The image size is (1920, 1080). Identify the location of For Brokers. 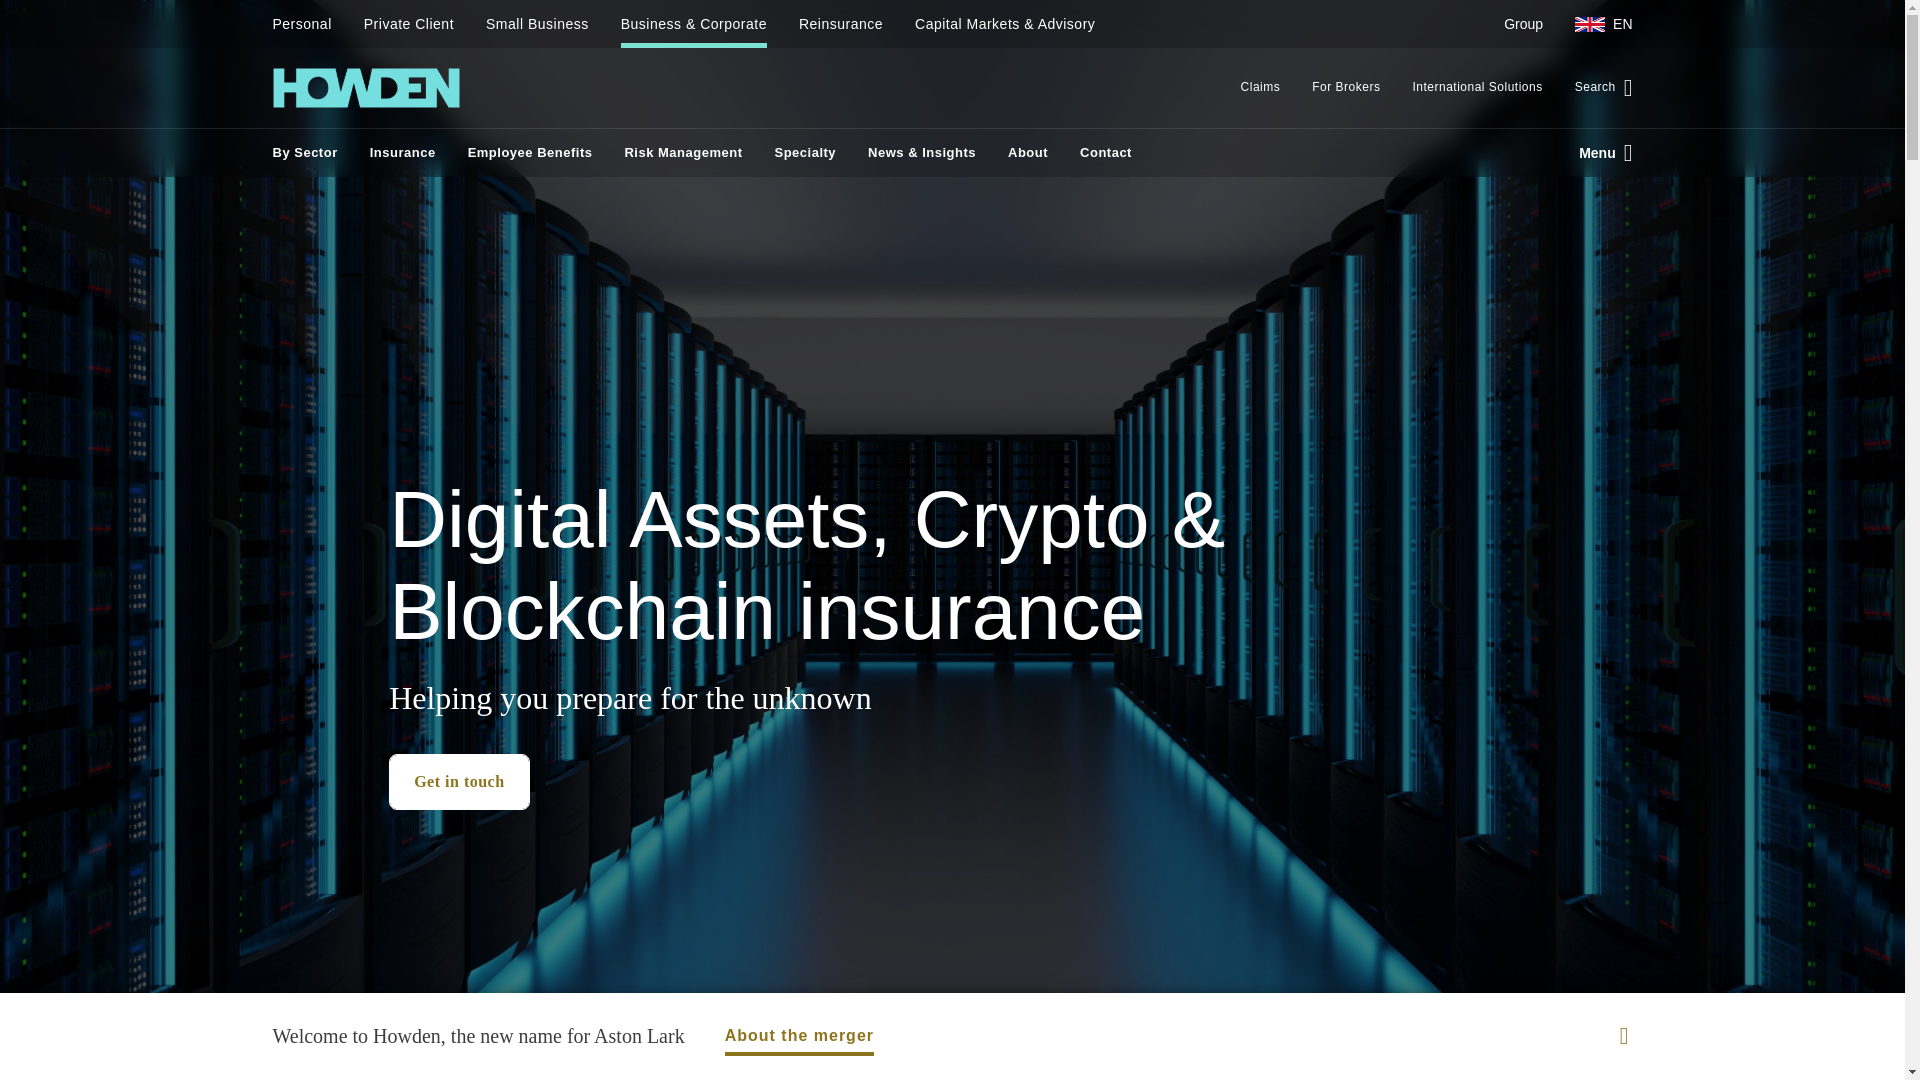
(1346, 88).